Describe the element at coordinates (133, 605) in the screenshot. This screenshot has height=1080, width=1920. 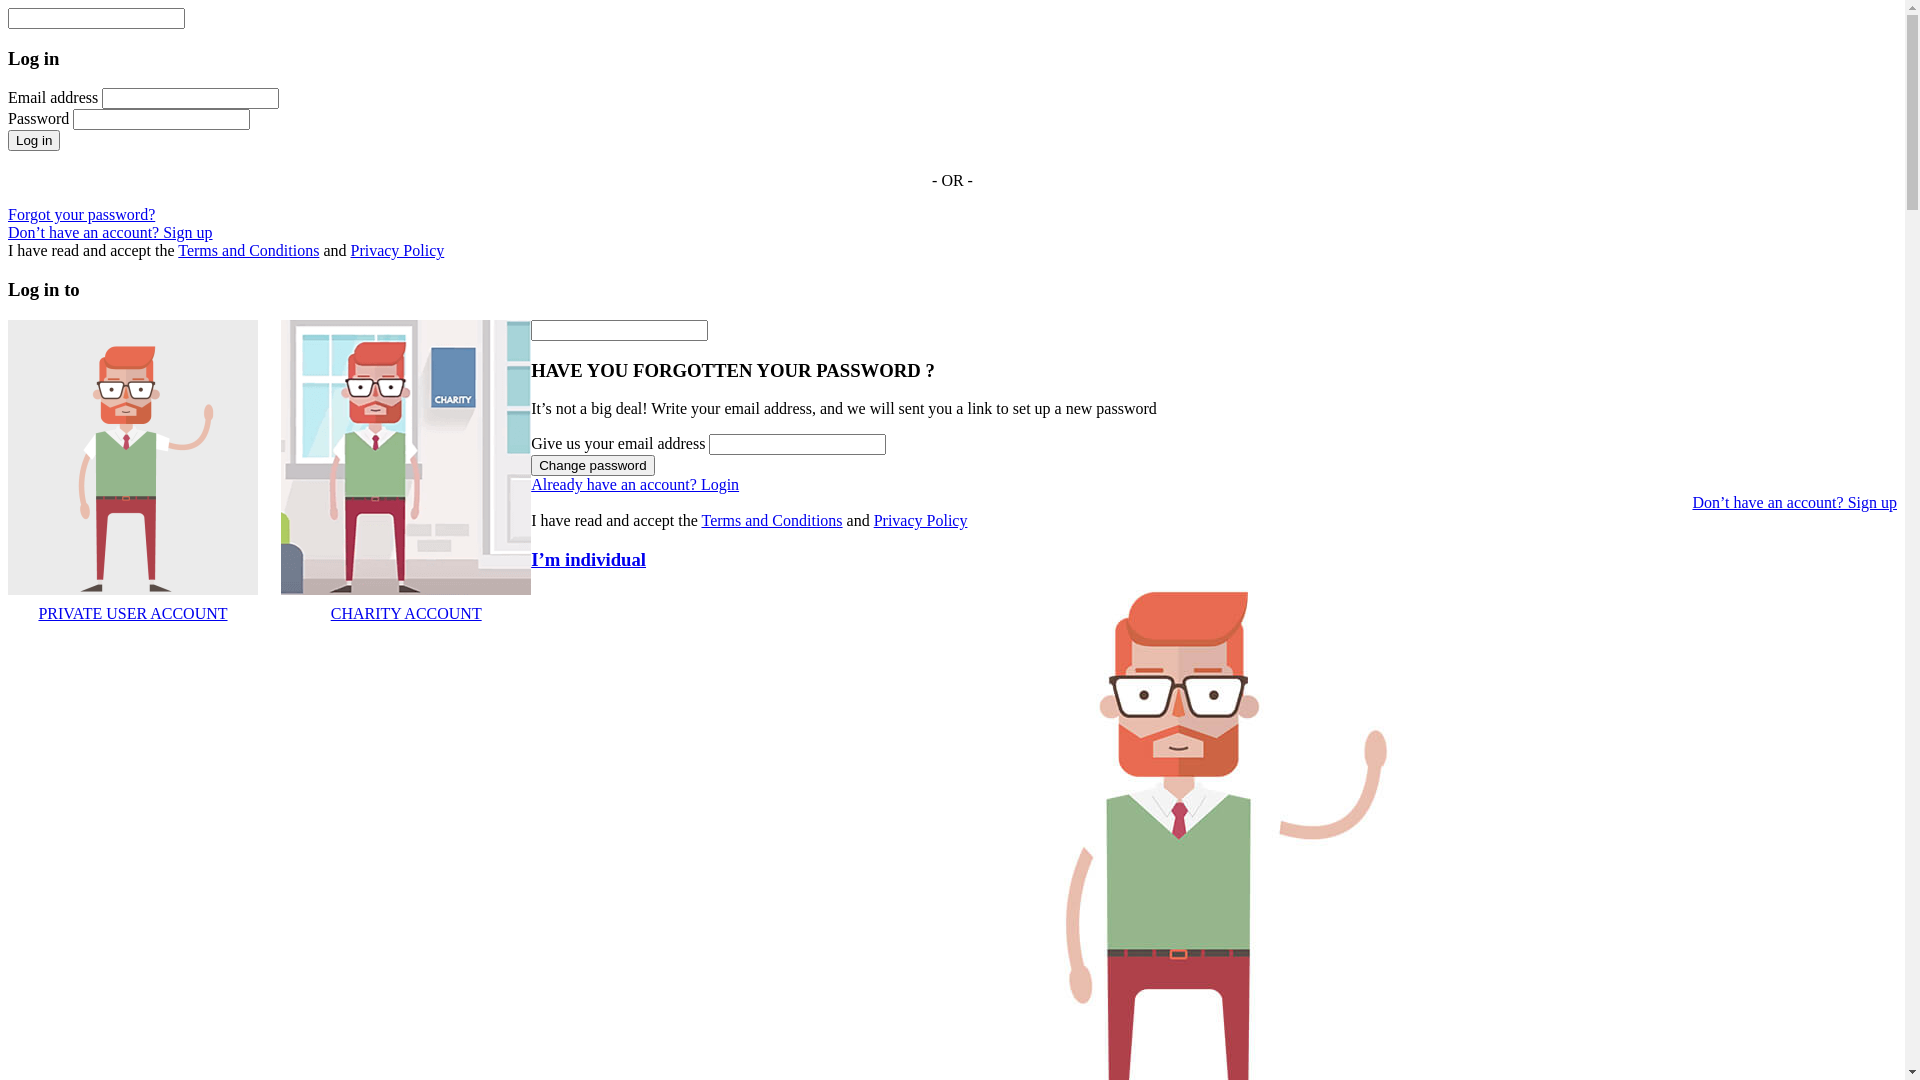
I see `PRIVATE USER ACCOUNT` at that location.